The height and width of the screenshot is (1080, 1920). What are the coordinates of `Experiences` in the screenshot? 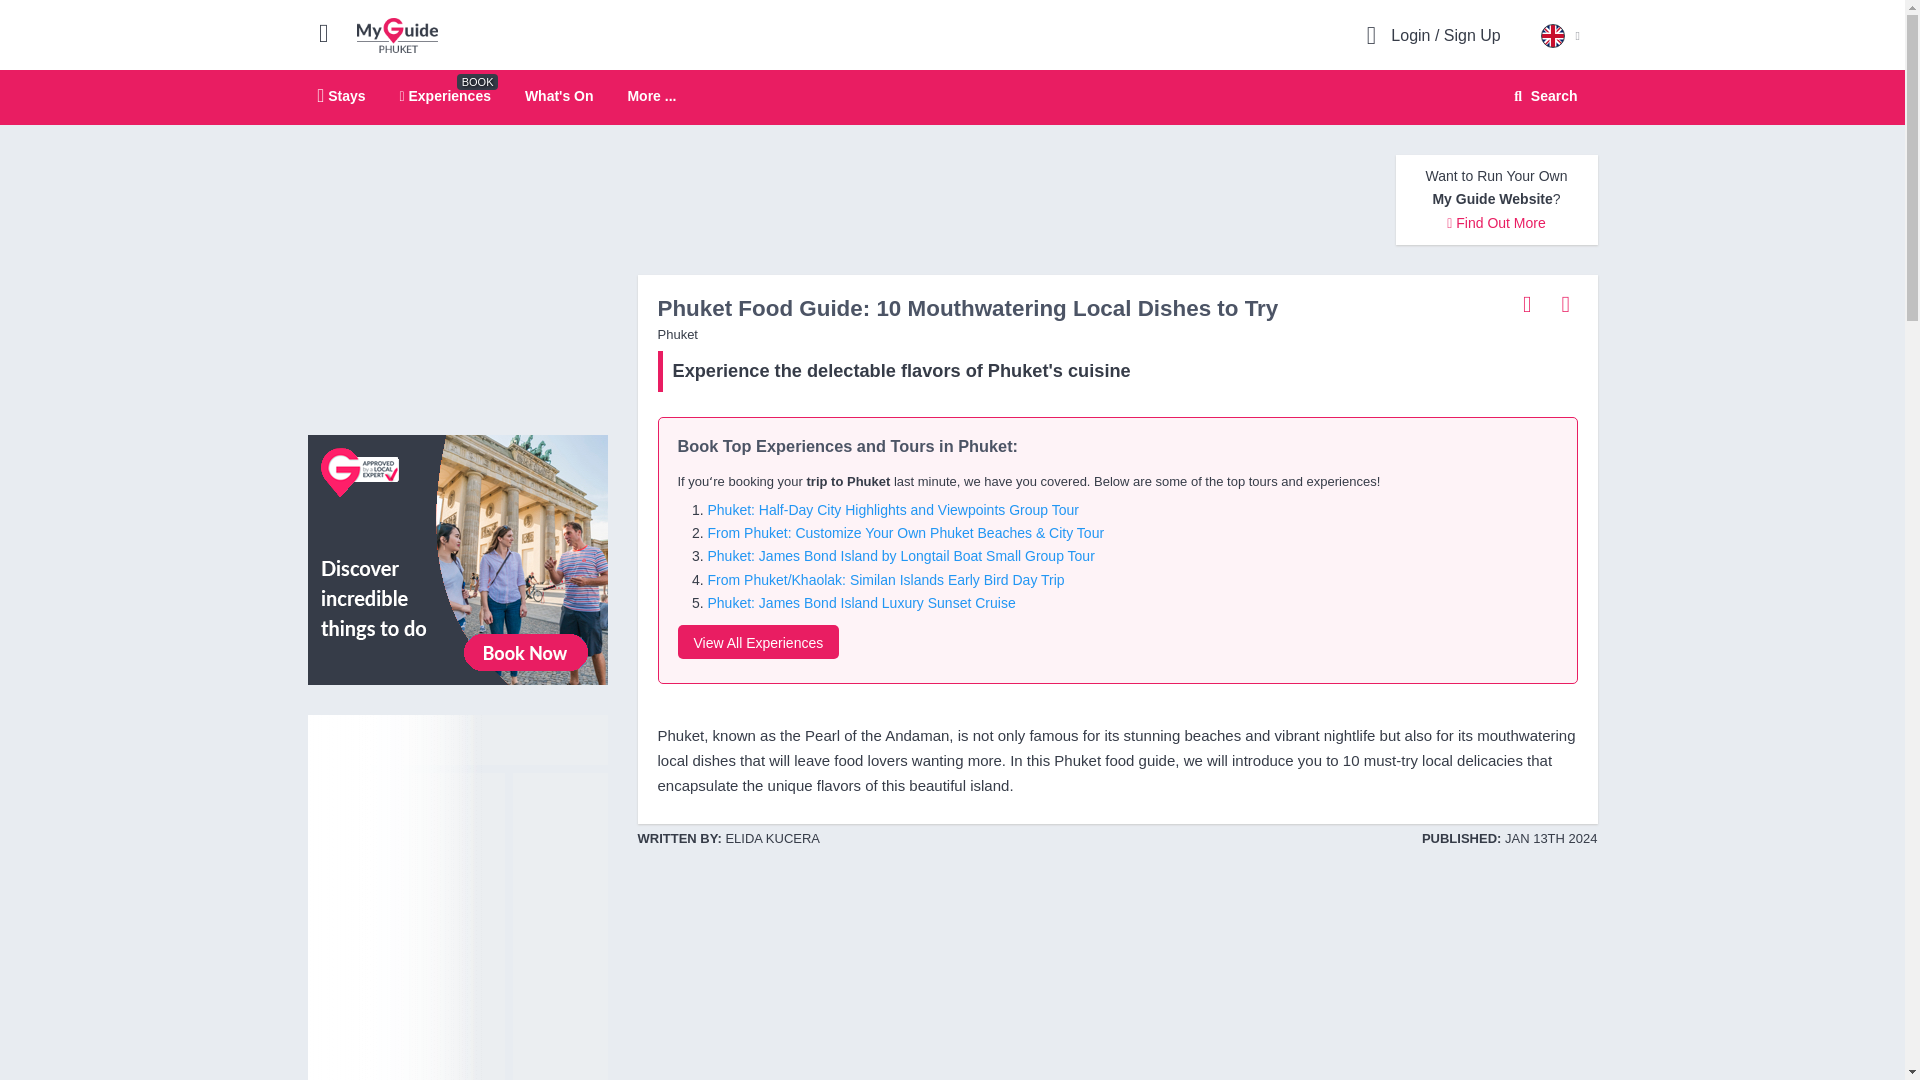 It's located at (397, 34).